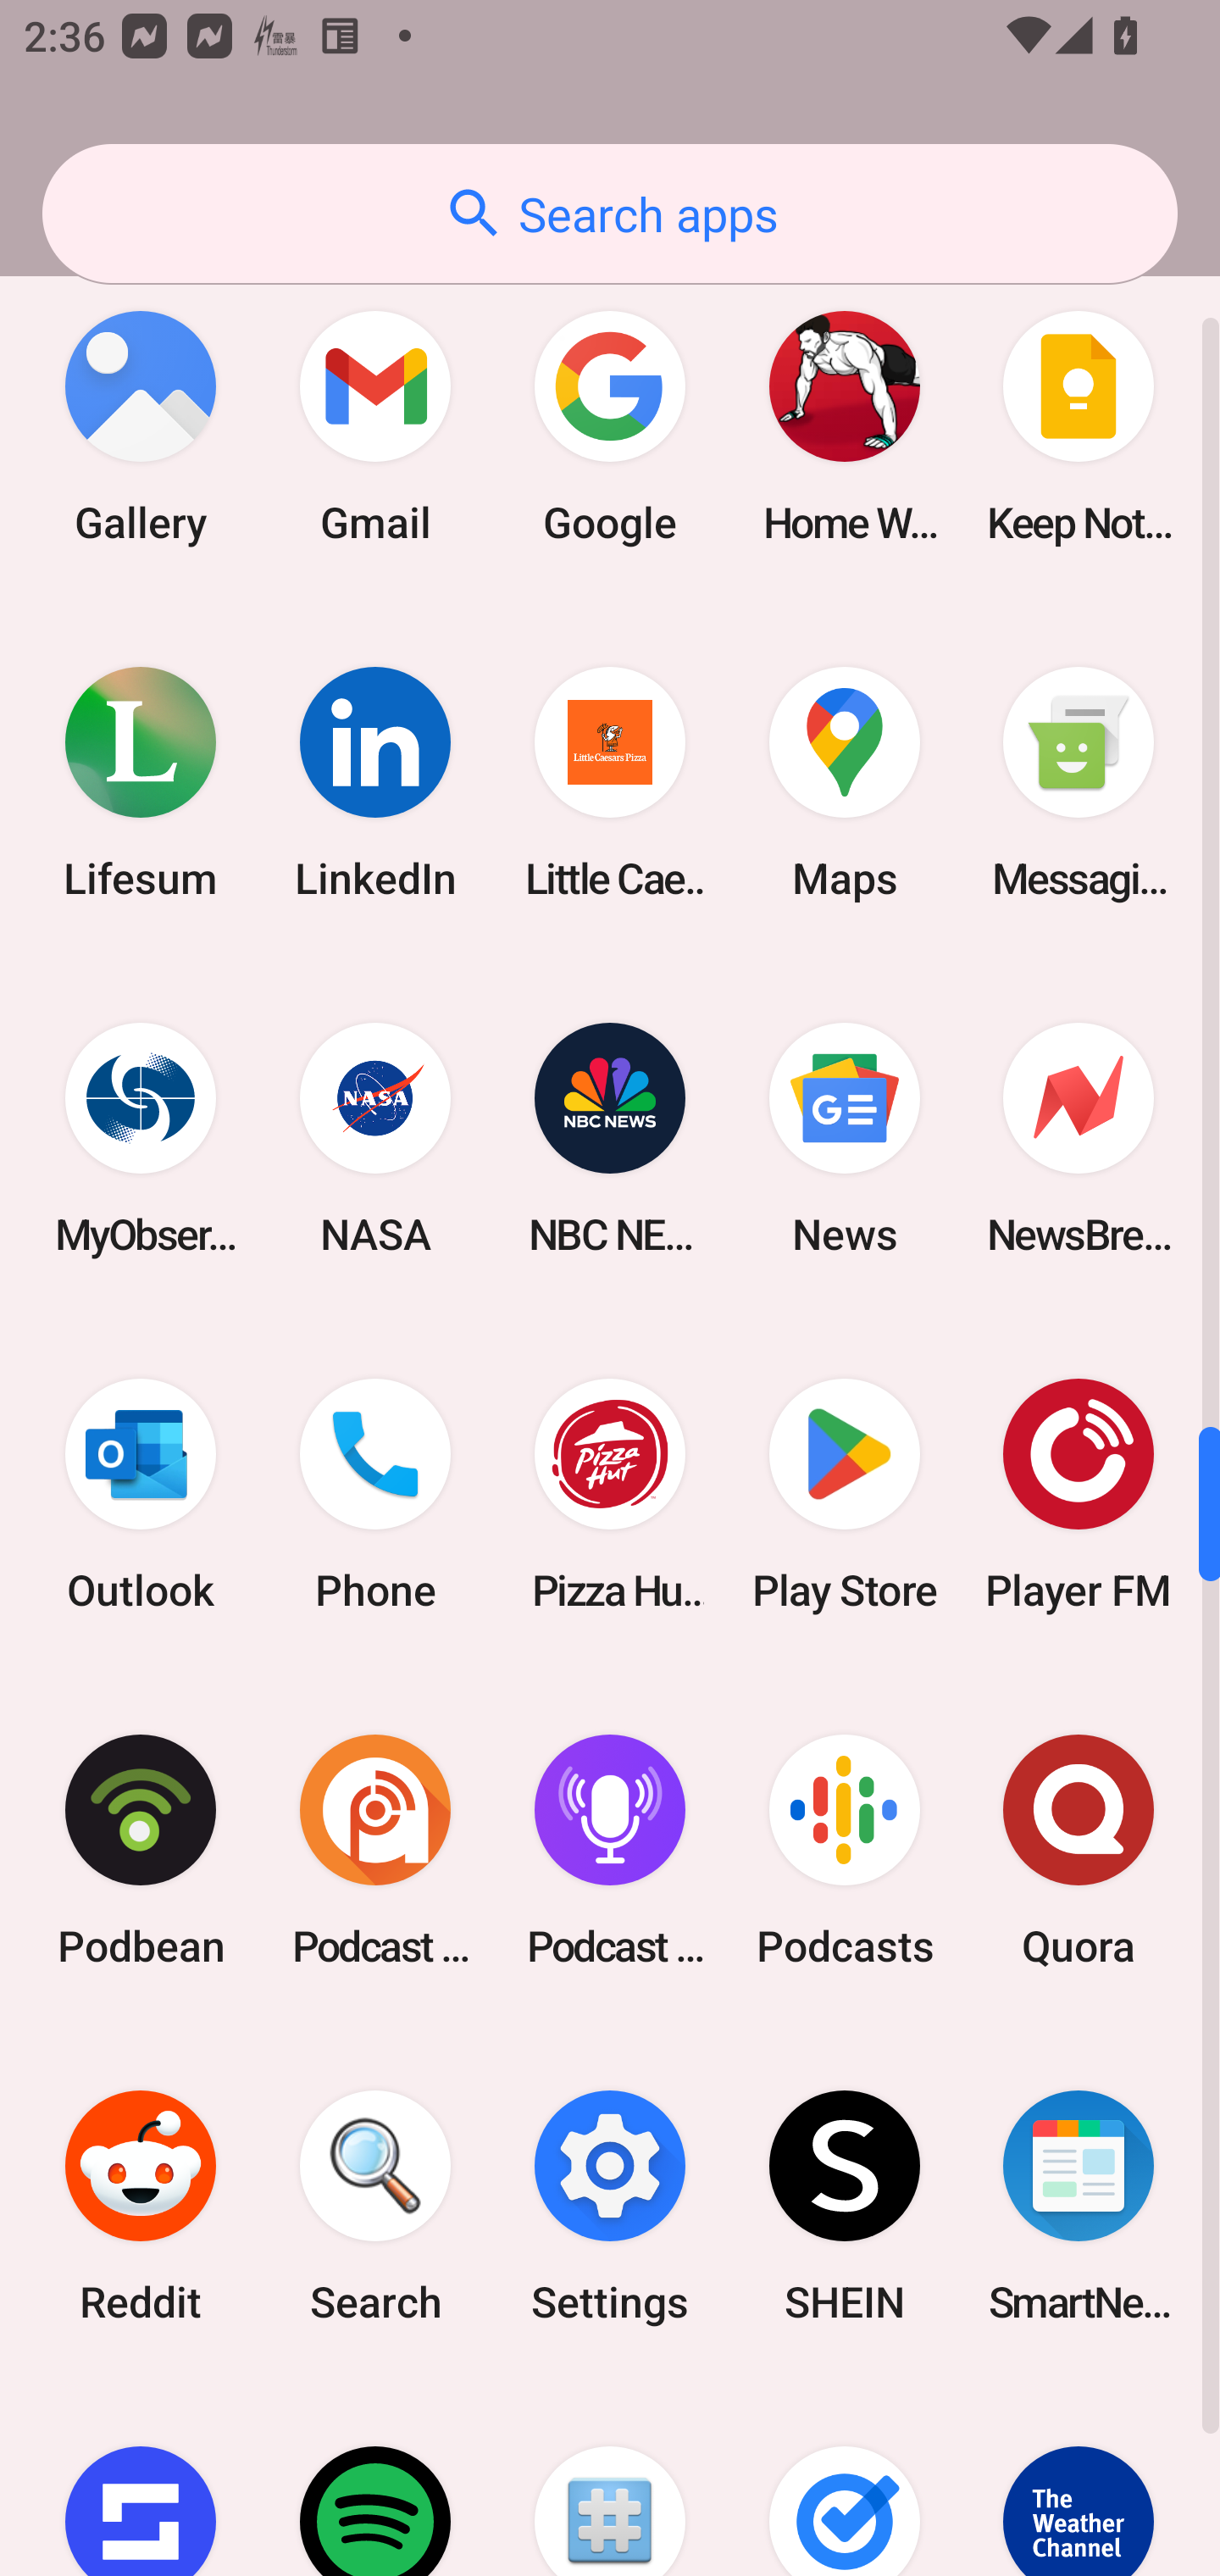 The image size is (1220, 2576). Describe the element at coordinates (141, 1138) in the screenshot. I see `MyObservatory` at that location.